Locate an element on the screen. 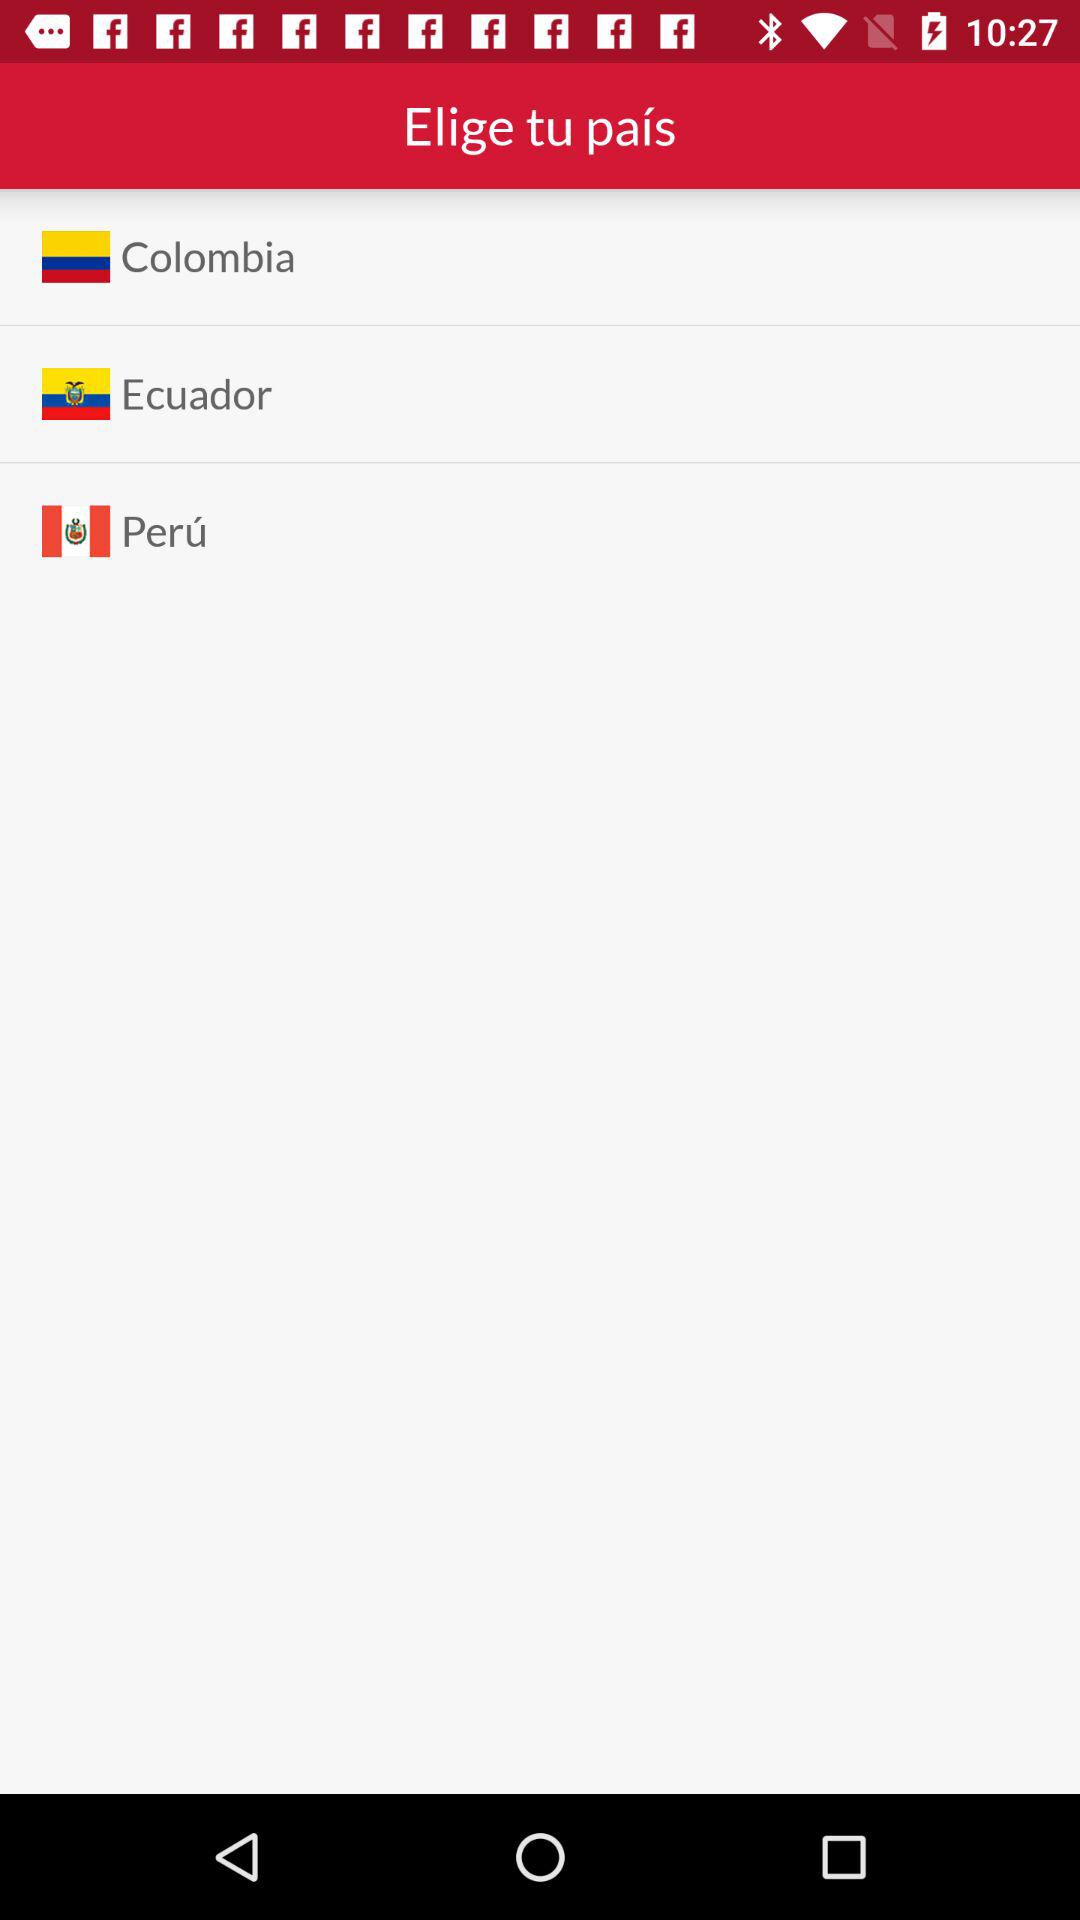 The image size is (1080, 1920). open the colombia item is located at coordinates (208, 256).